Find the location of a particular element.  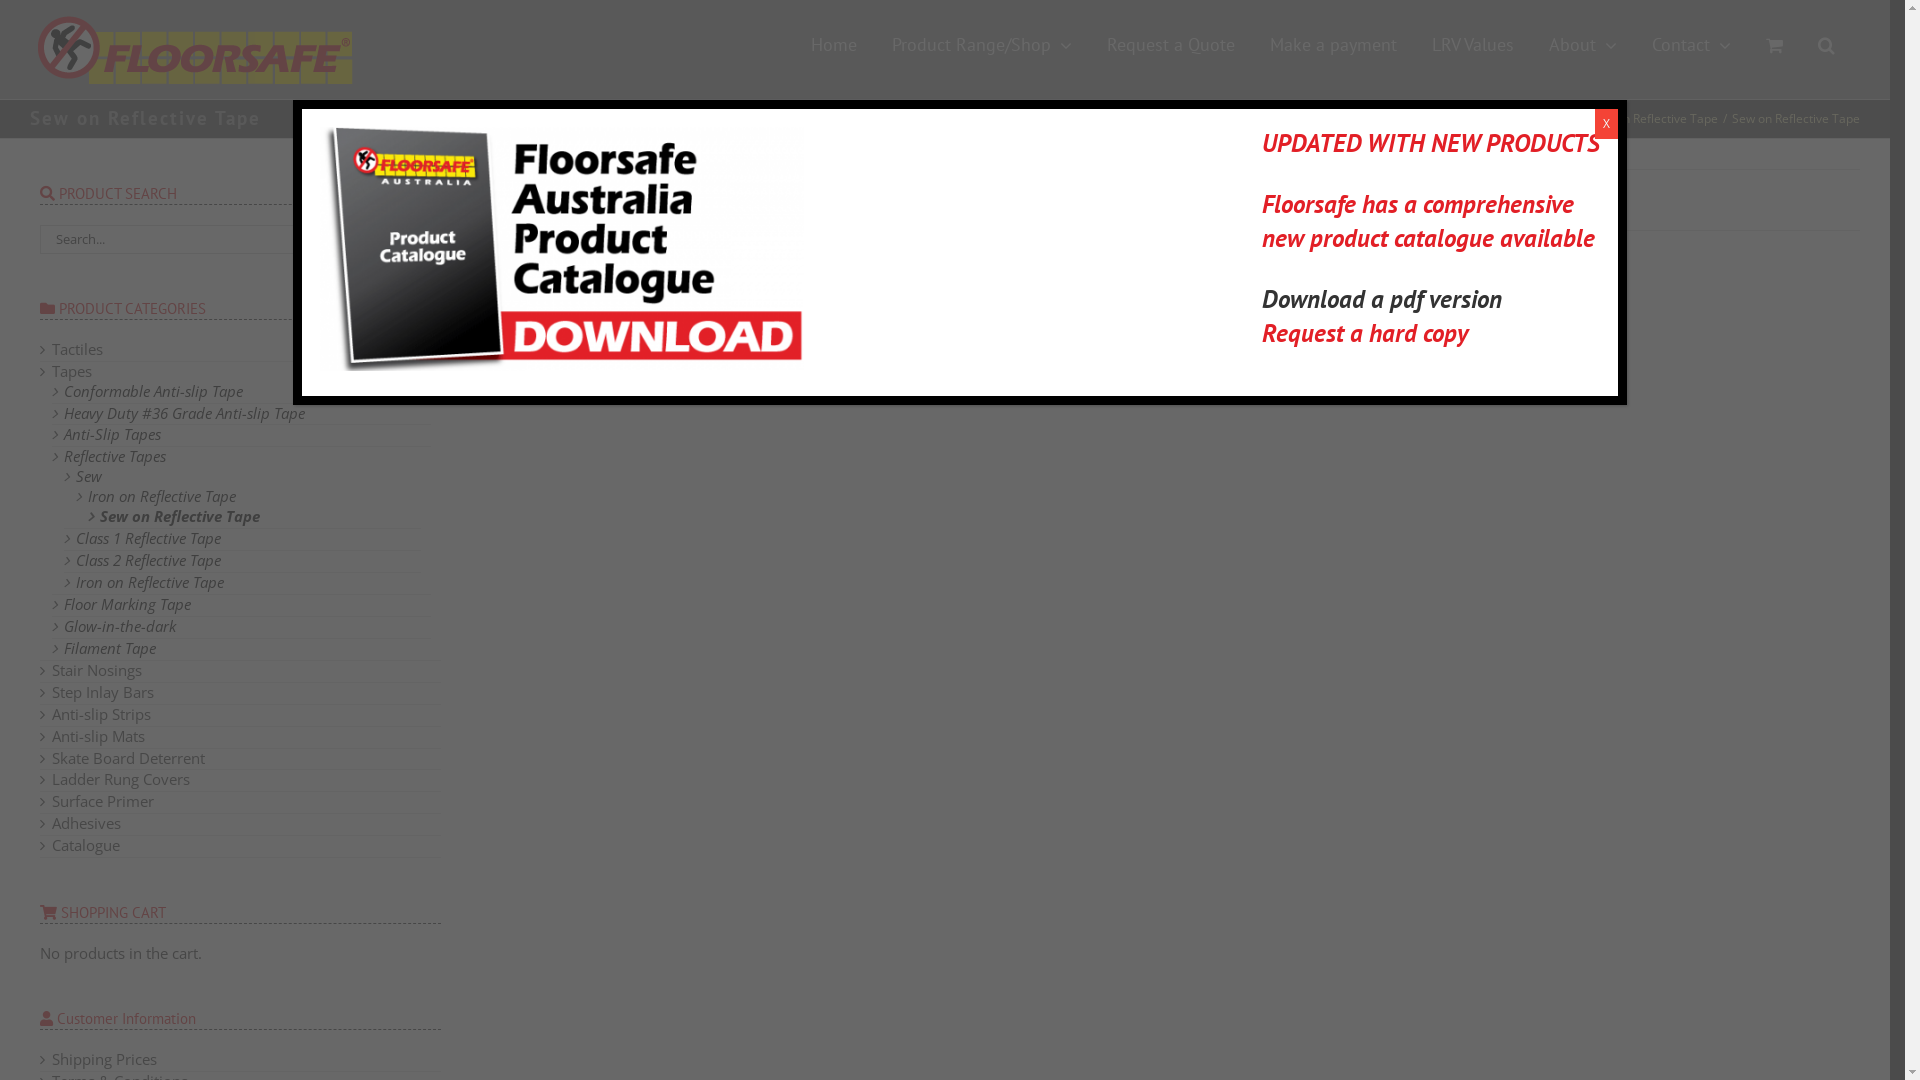

Sew is located at coordinates (89, 476).